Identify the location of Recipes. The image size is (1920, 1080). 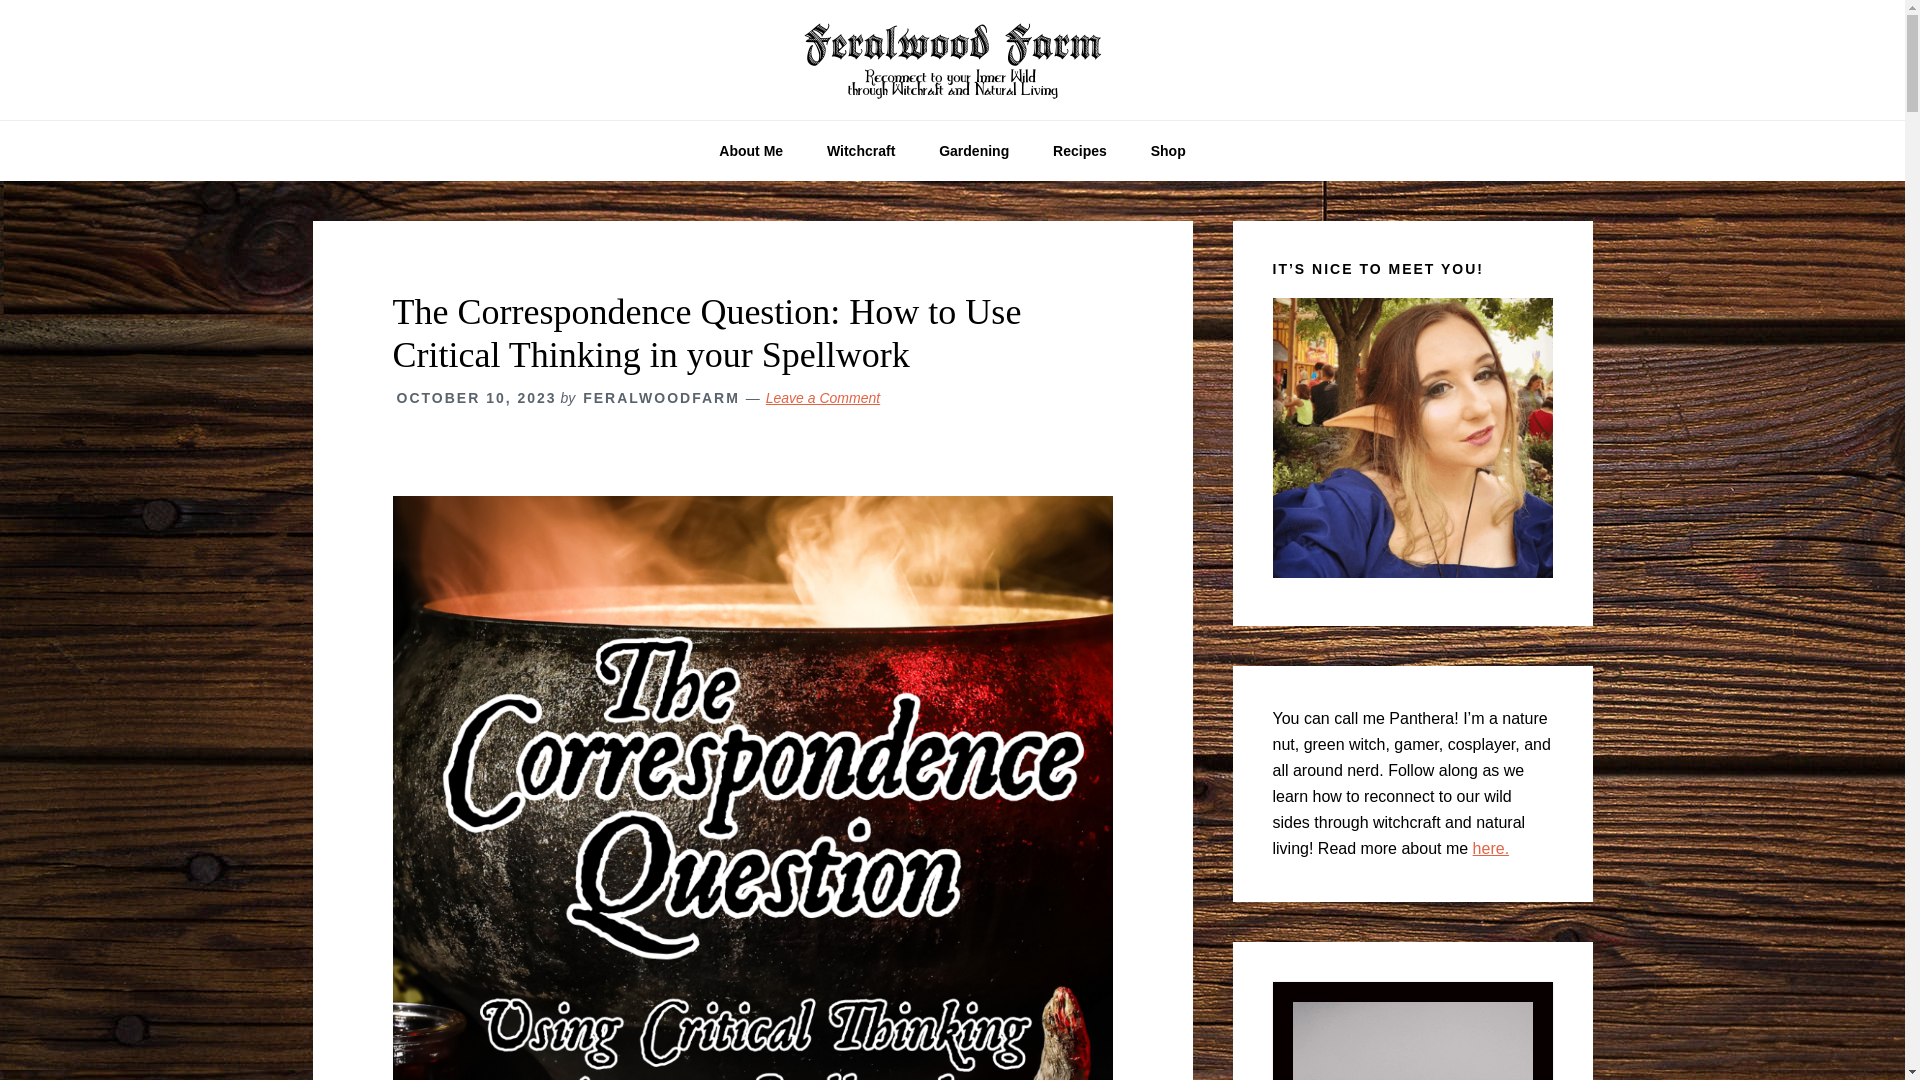
(1080, 150).